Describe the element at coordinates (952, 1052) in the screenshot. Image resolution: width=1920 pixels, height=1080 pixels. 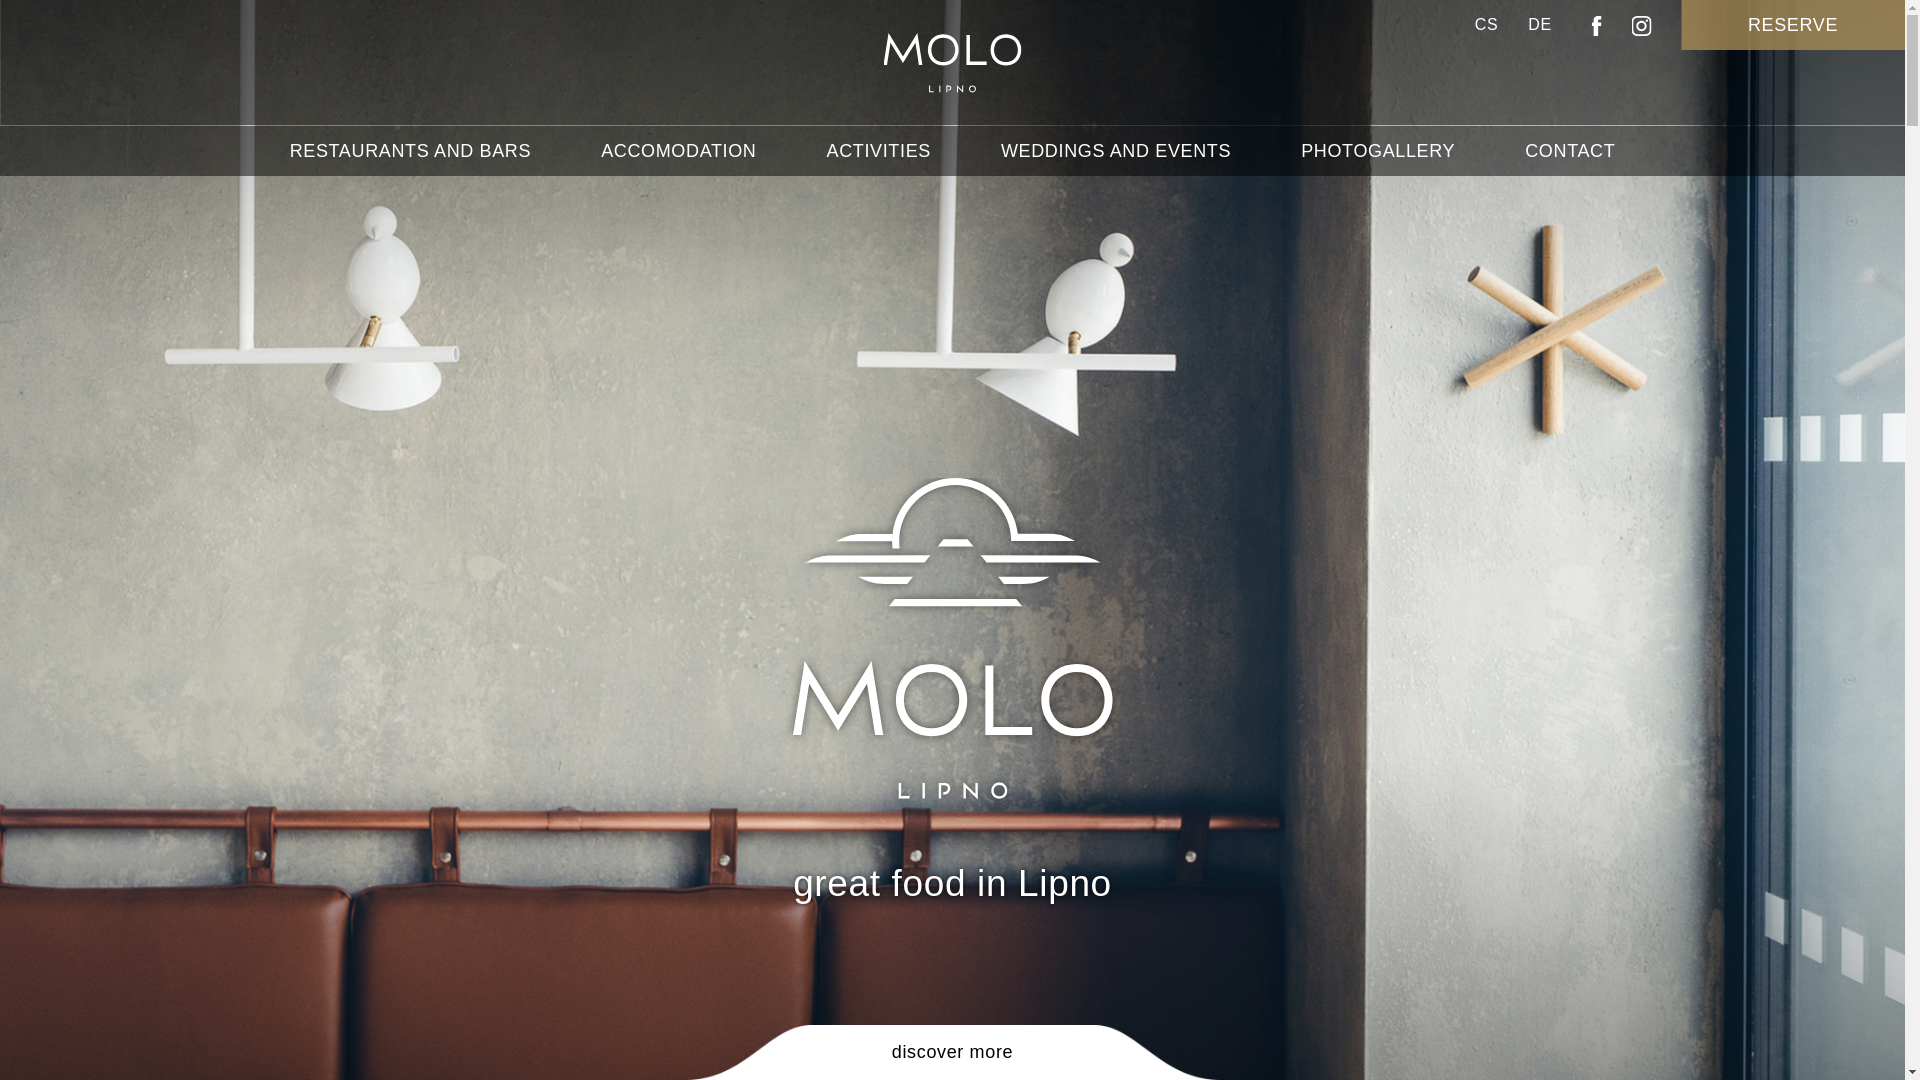
I see `discover more` at that location.